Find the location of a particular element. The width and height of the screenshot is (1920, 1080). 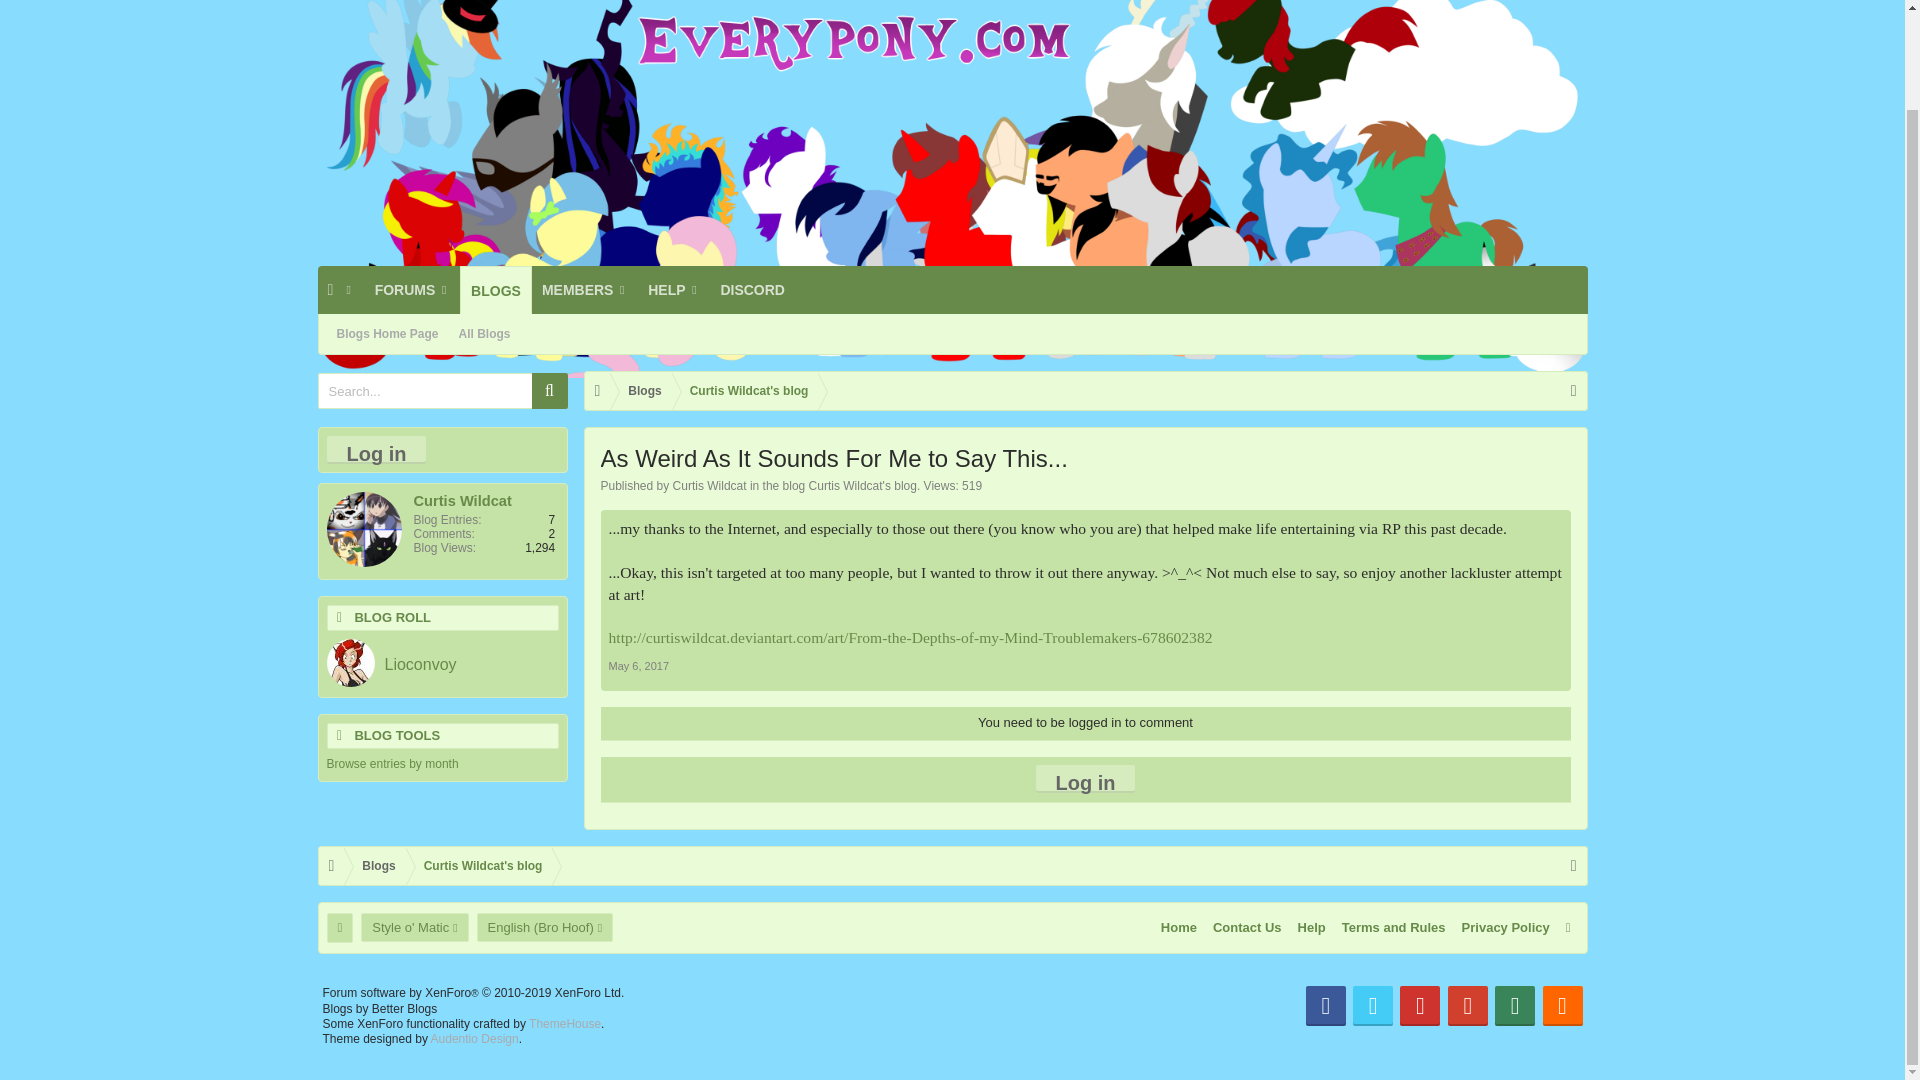

Home is located at coordinates (596, 390).